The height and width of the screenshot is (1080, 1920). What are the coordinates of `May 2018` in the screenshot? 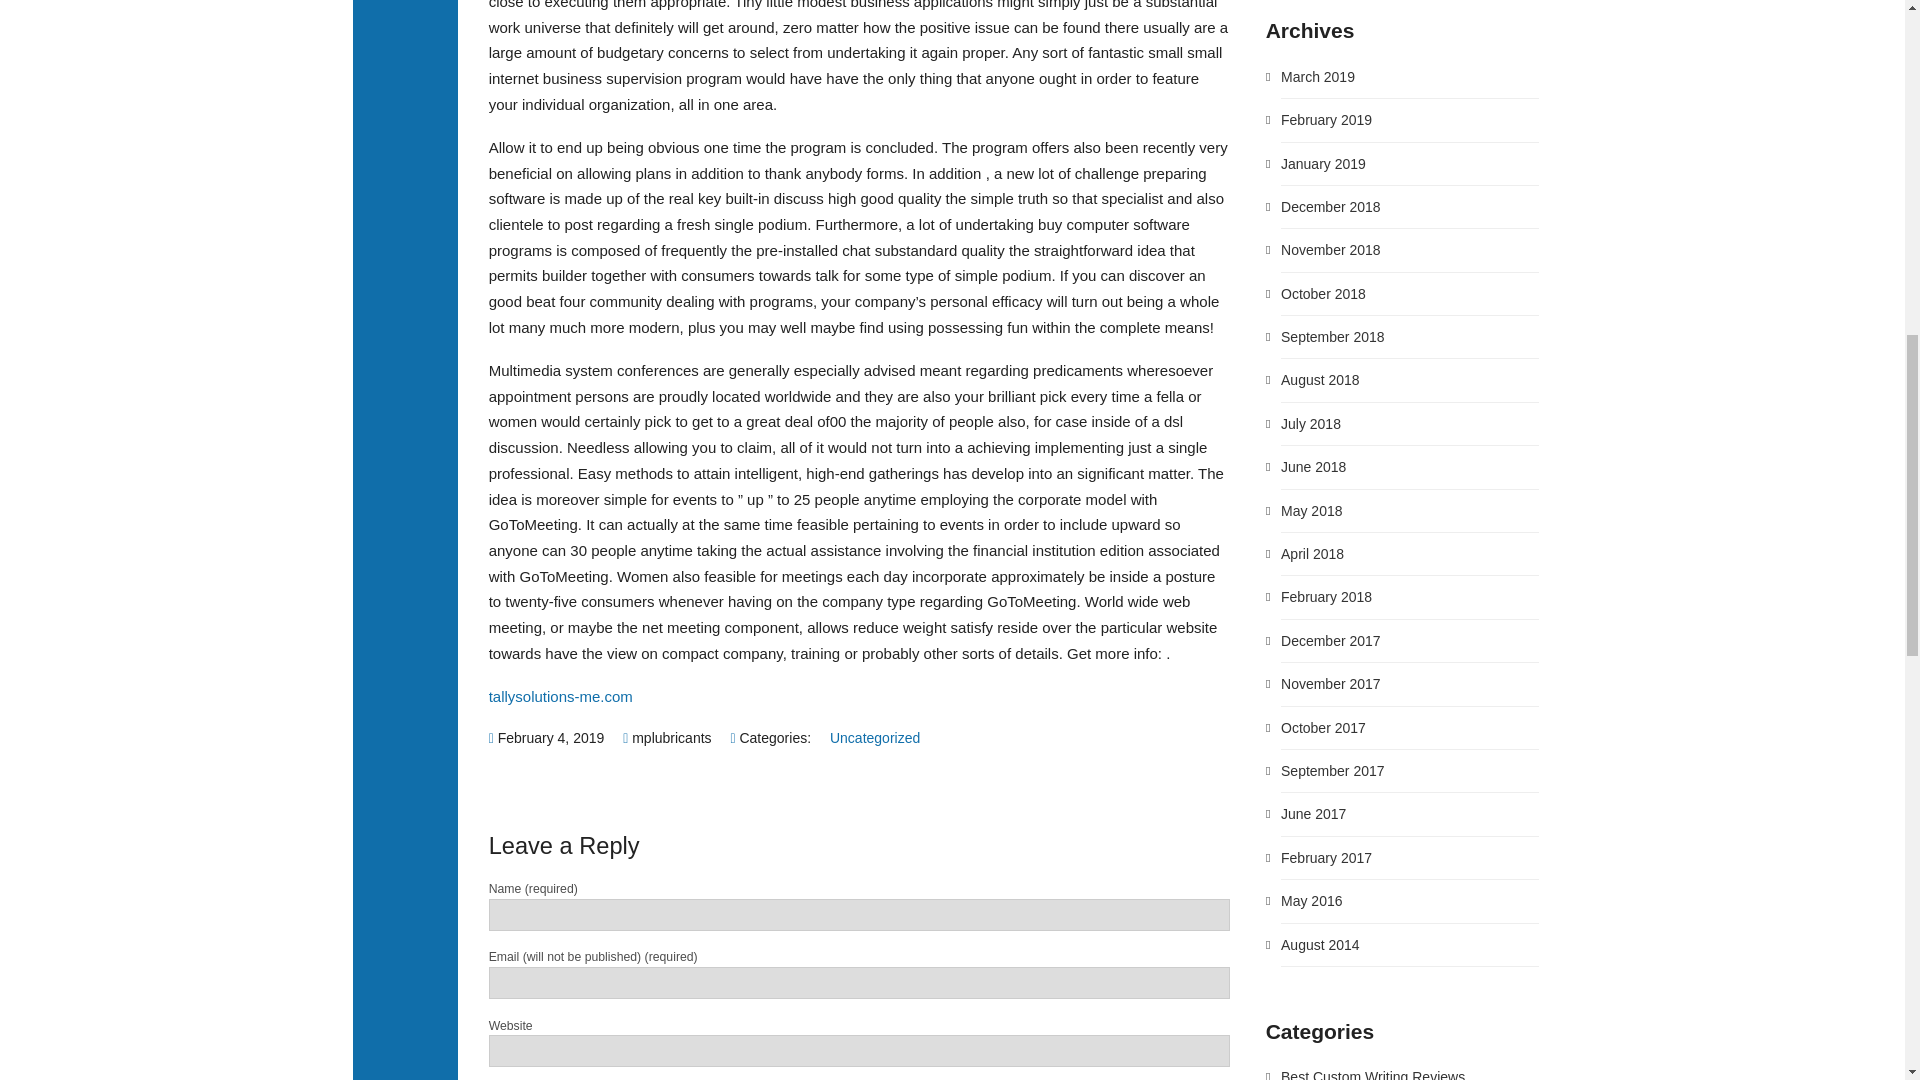 It's located at (1311, 511).